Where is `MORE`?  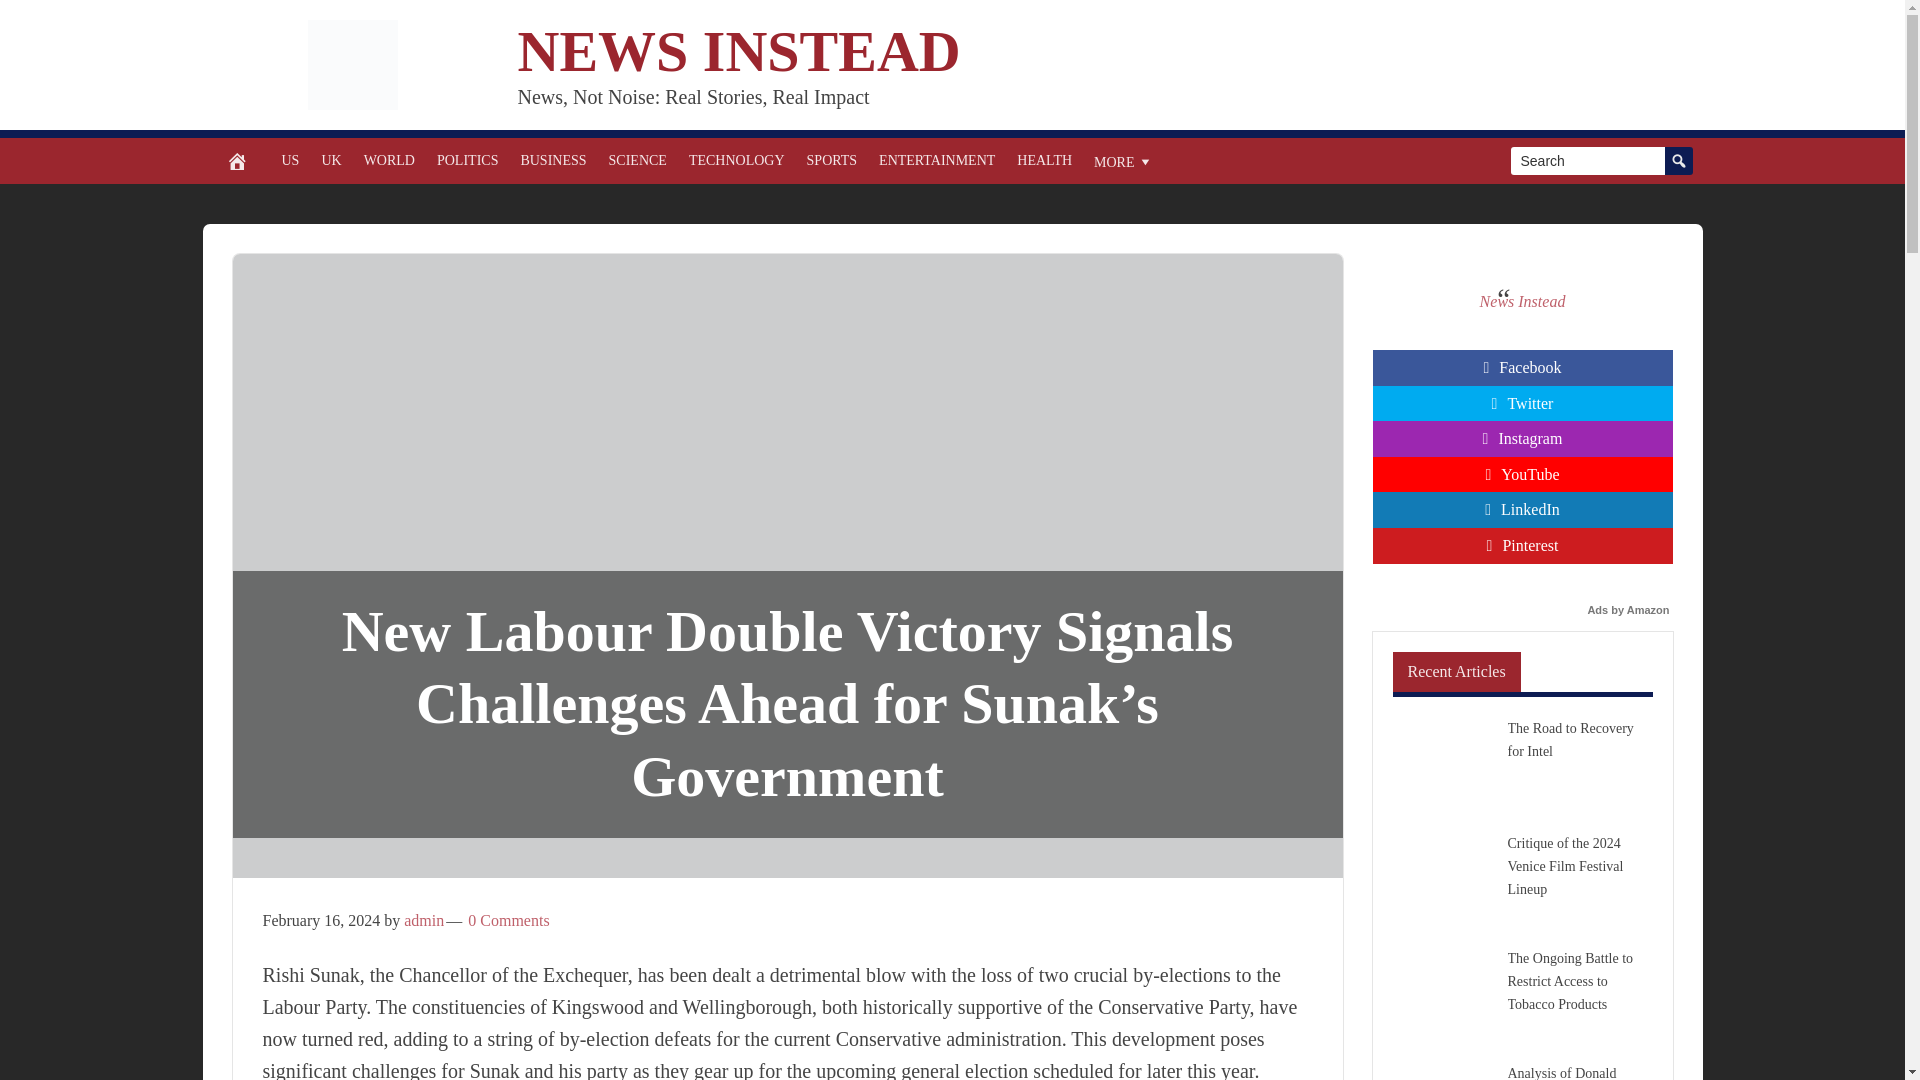 MORE is located at coordinates (1122, 160).